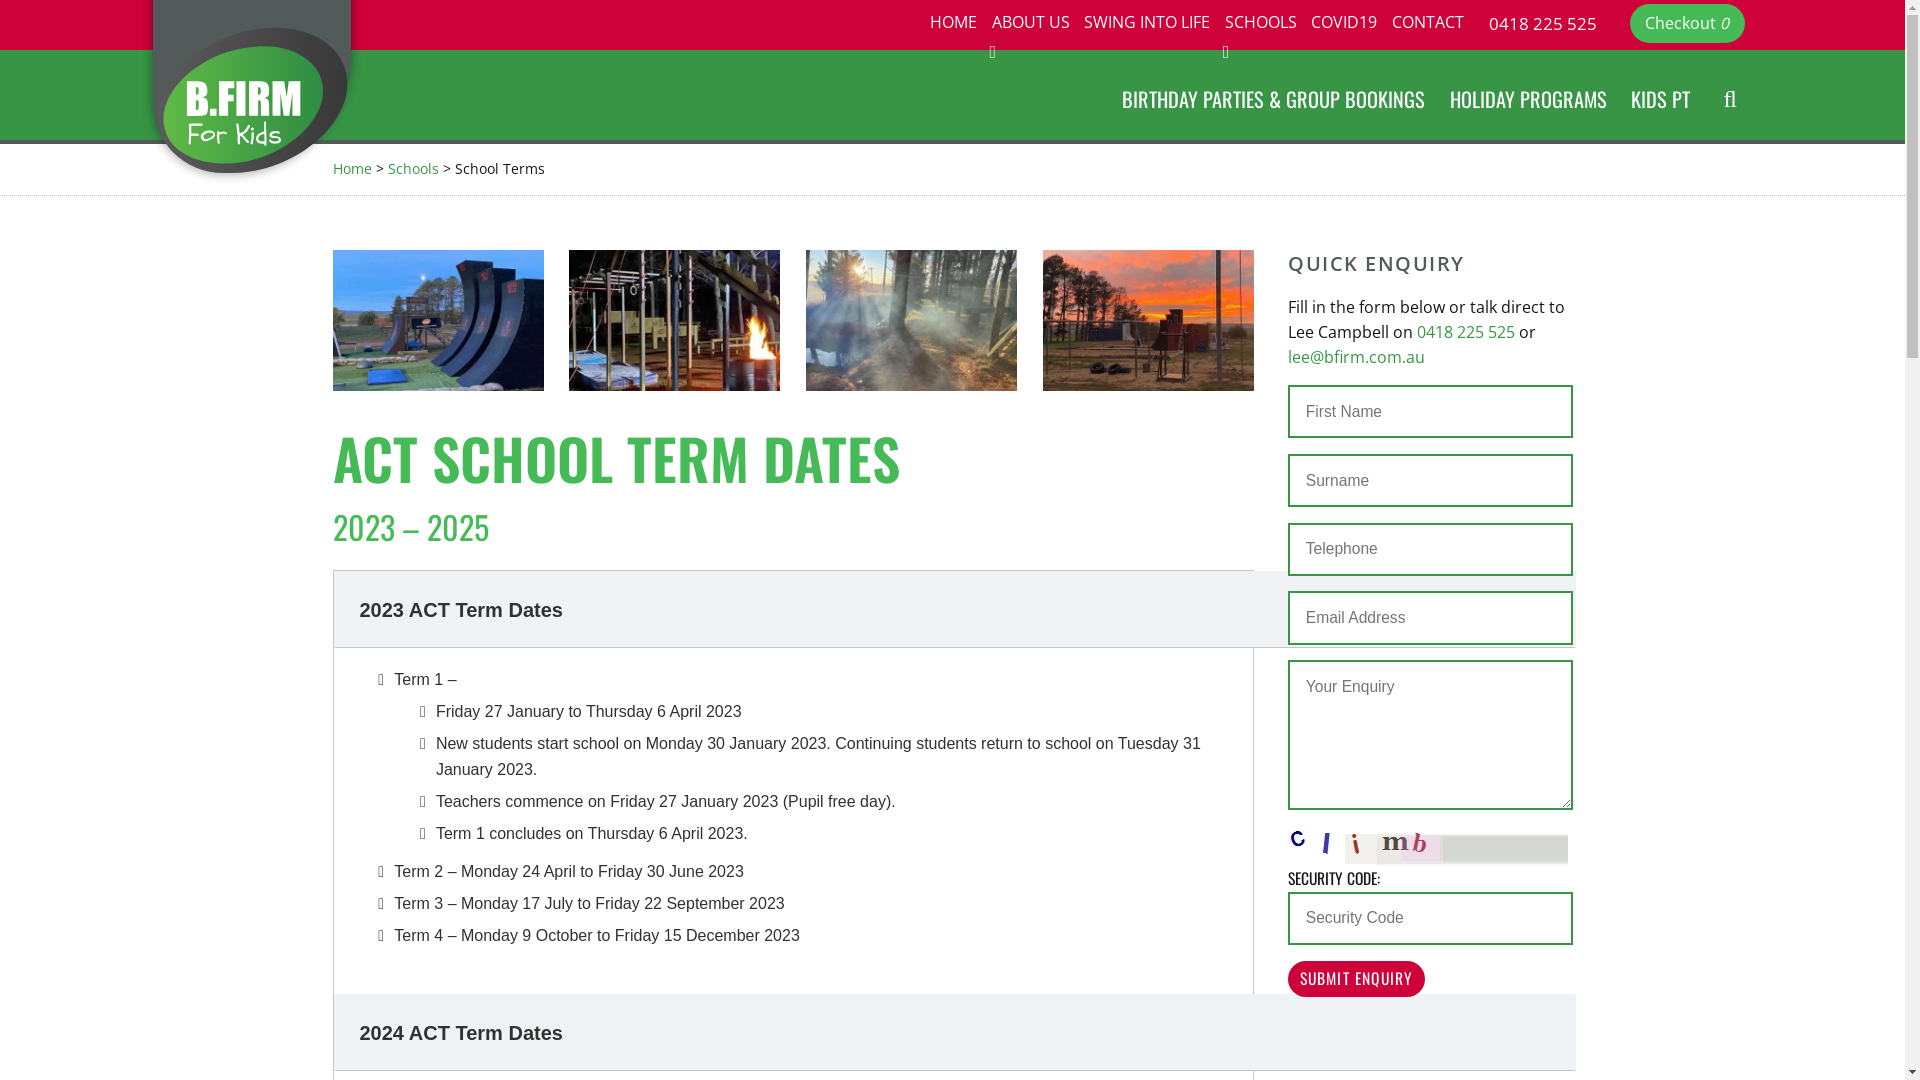  Describe the element at coordinates (414, 168) in the screenshot. I see `Schools` at that location.